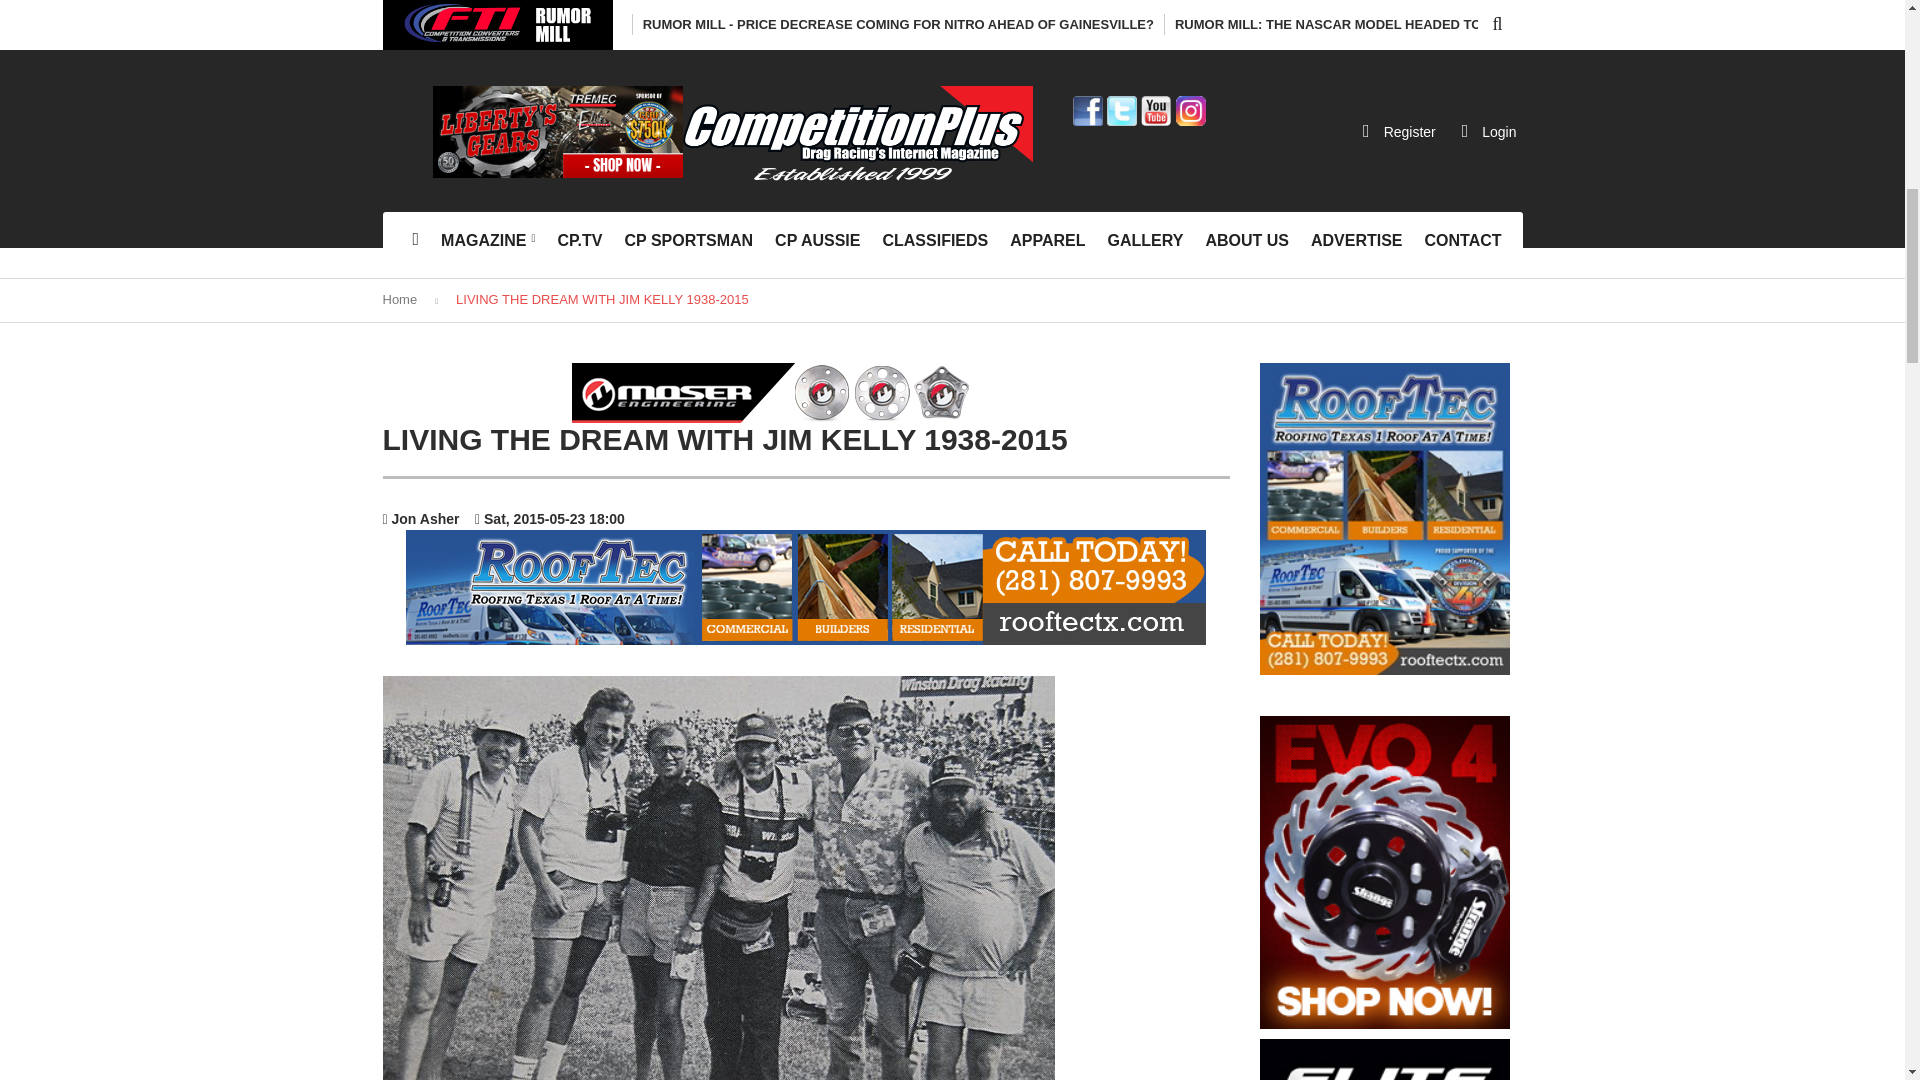  I want to click on CP SPORTSMAN, so click(688, 241).